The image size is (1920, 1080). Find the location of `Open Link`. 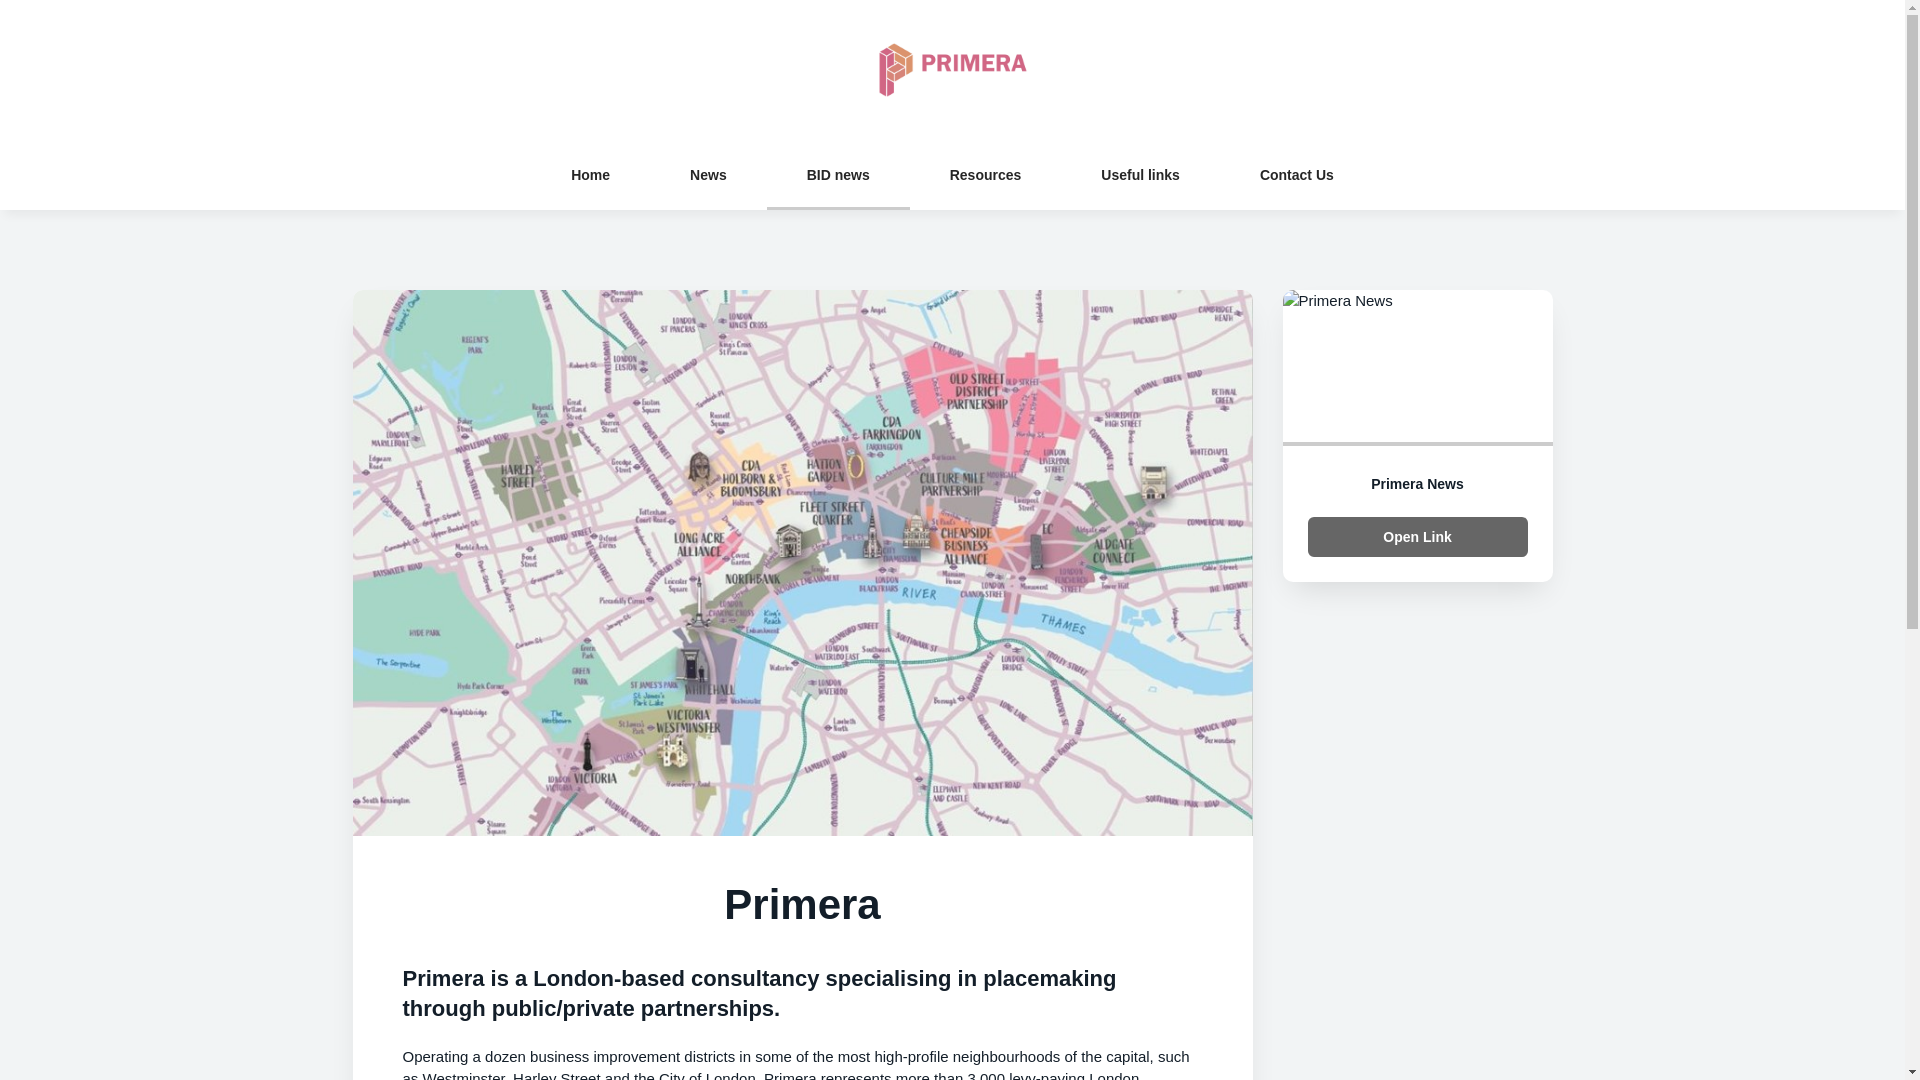

Open Link is located at coordinates (1418, 537).